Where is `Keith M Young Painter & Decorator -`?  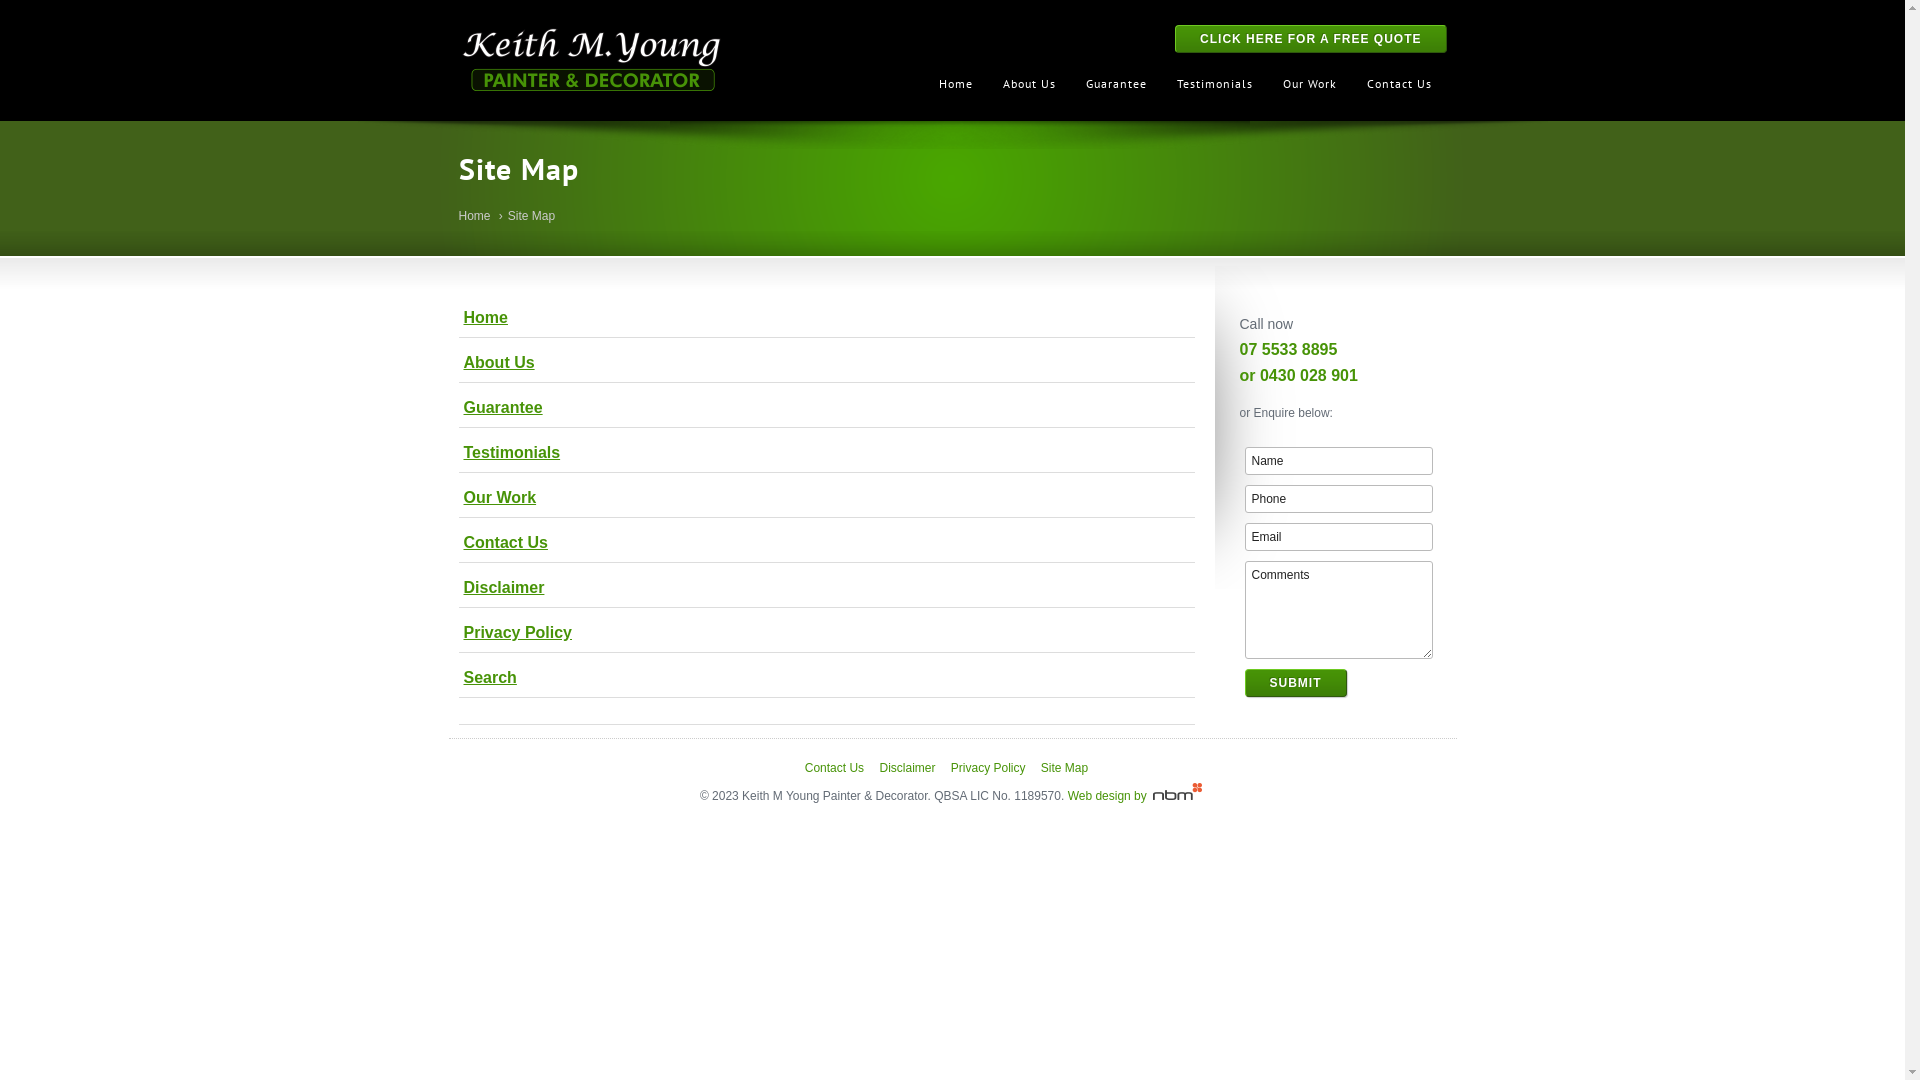 Keith M Young Painter & Decorator - is located at coordinates (590, 60).